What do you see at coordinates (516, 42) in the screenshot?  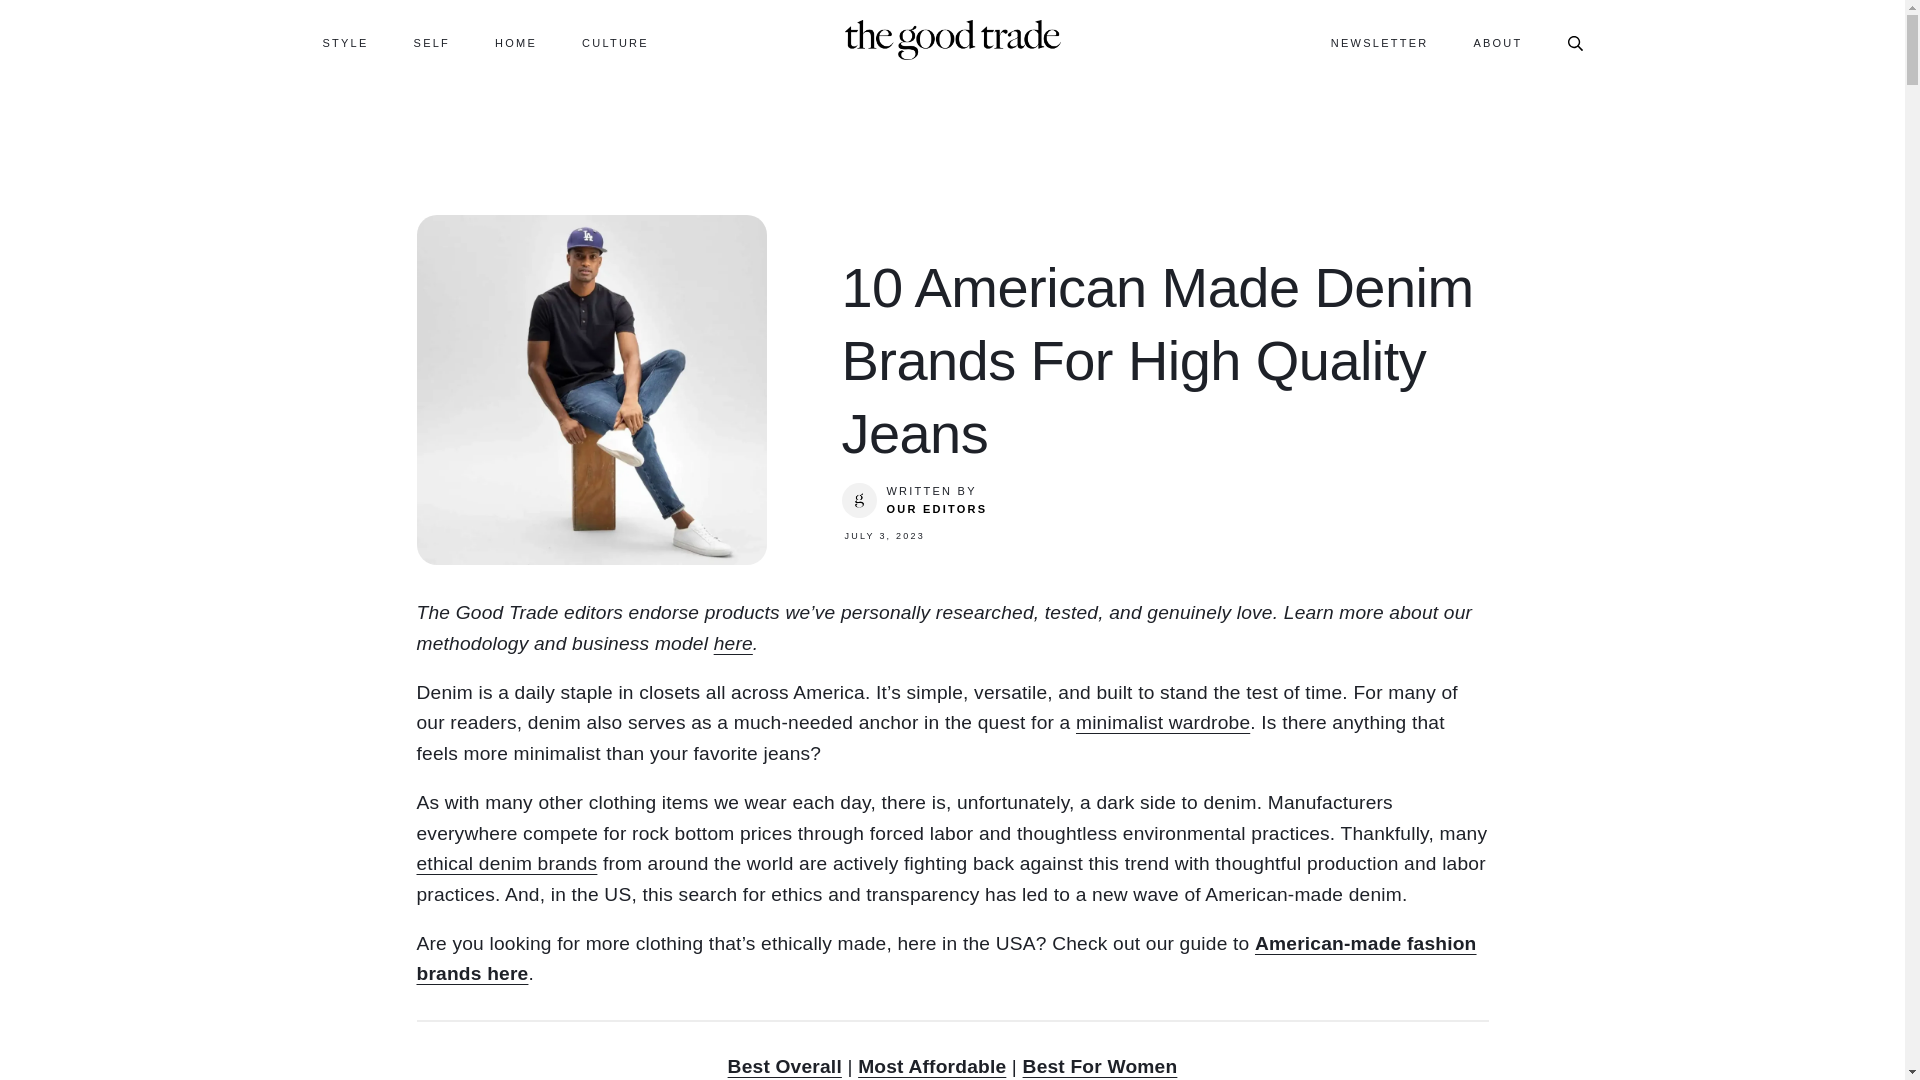 I see `HOME` at bounding box center [516, 42].